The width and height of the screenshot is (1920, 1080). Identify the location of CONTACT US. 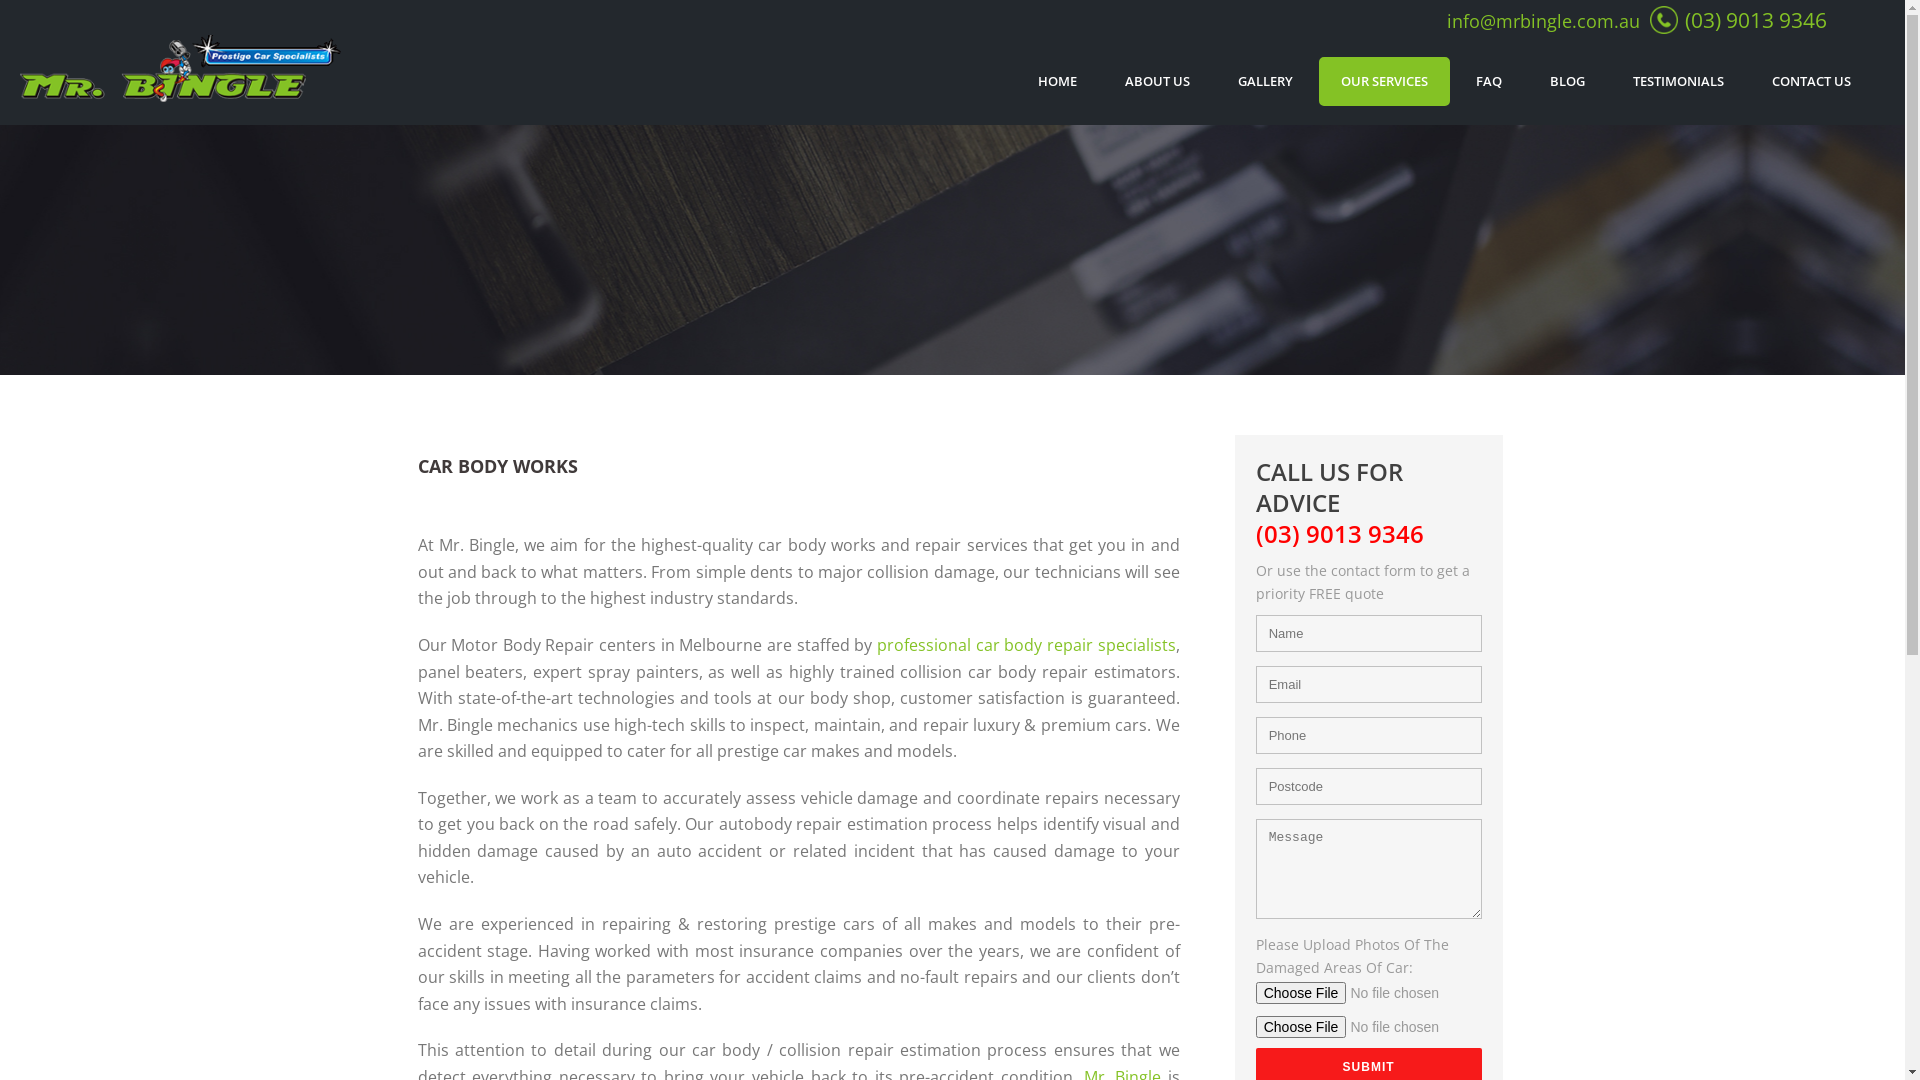
(1812, 82).